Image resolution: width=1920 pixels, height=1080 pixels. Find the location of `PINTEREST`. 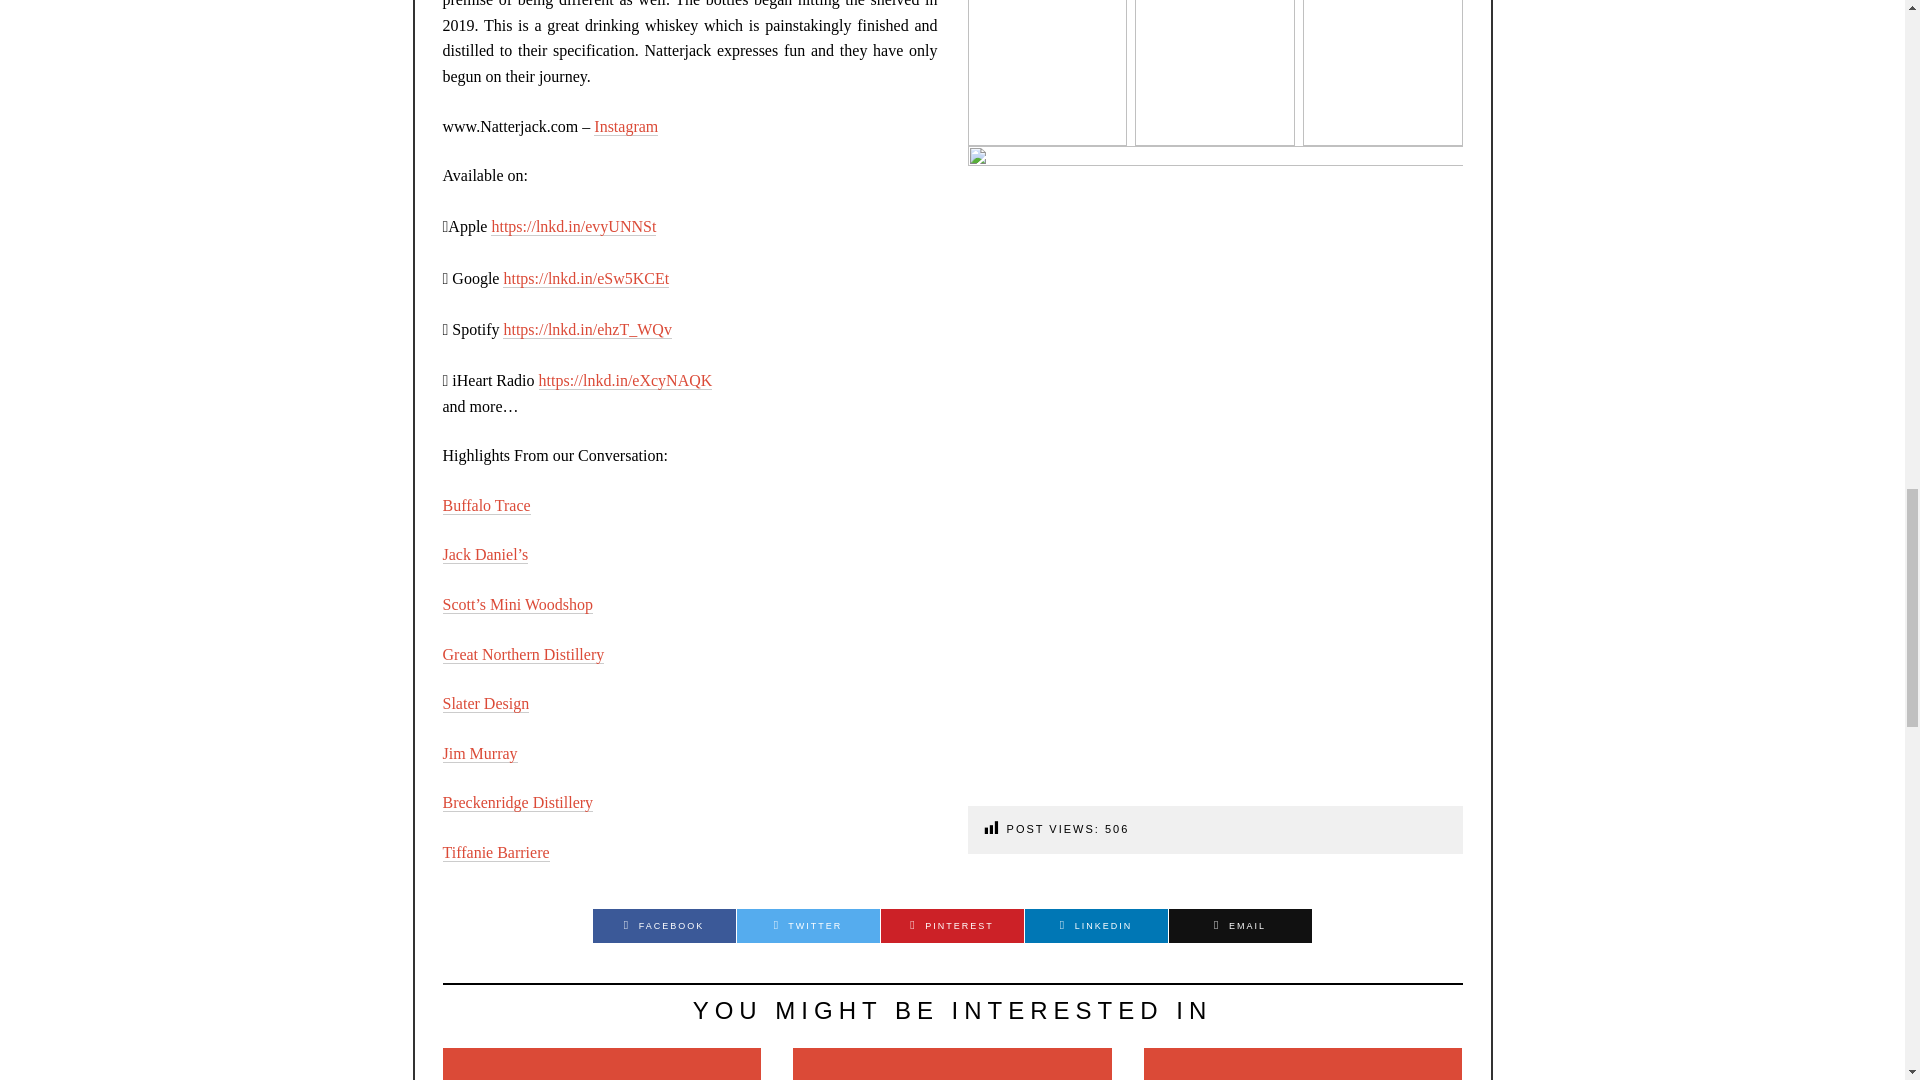

PINTEREST is located at coordinates (951, 926).